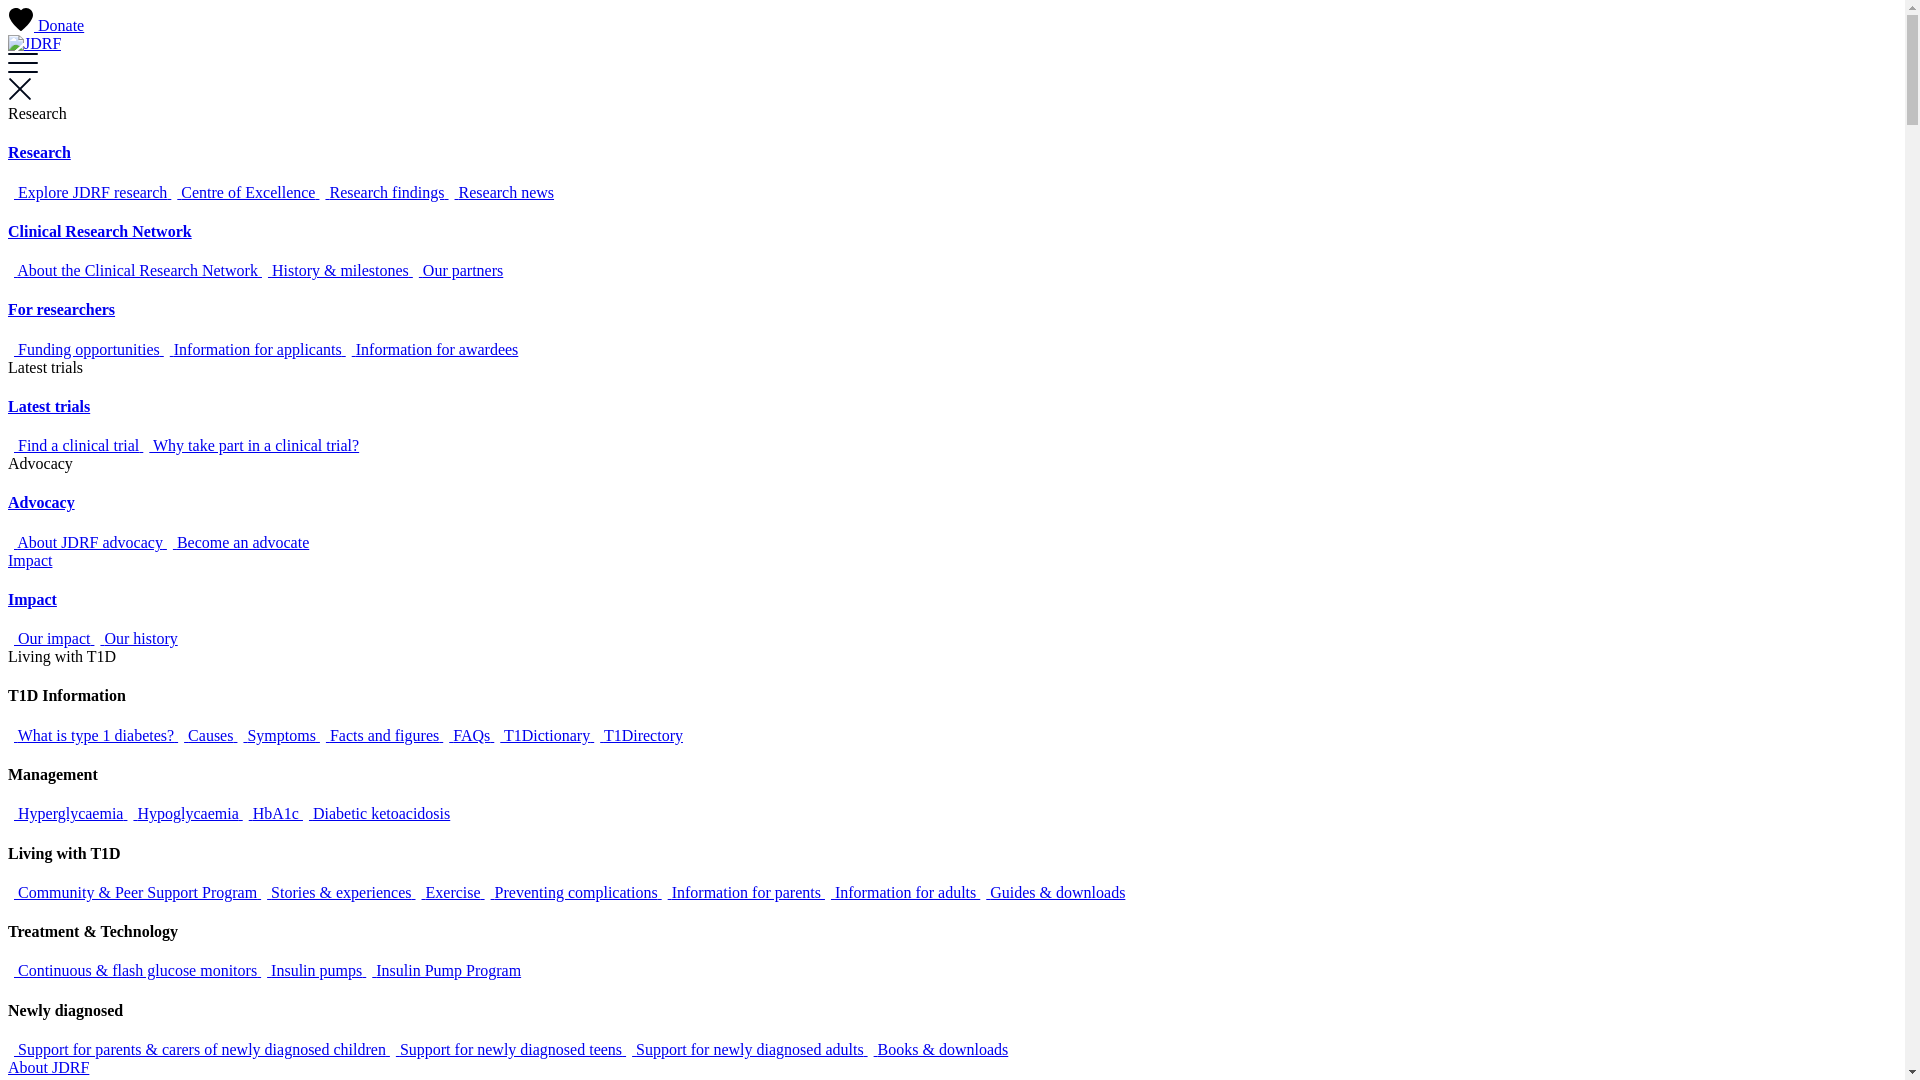  What do you see at coordinates (255, 350) in the screenshot?
I see `Information for applicants` at bounding box center [255, 350].